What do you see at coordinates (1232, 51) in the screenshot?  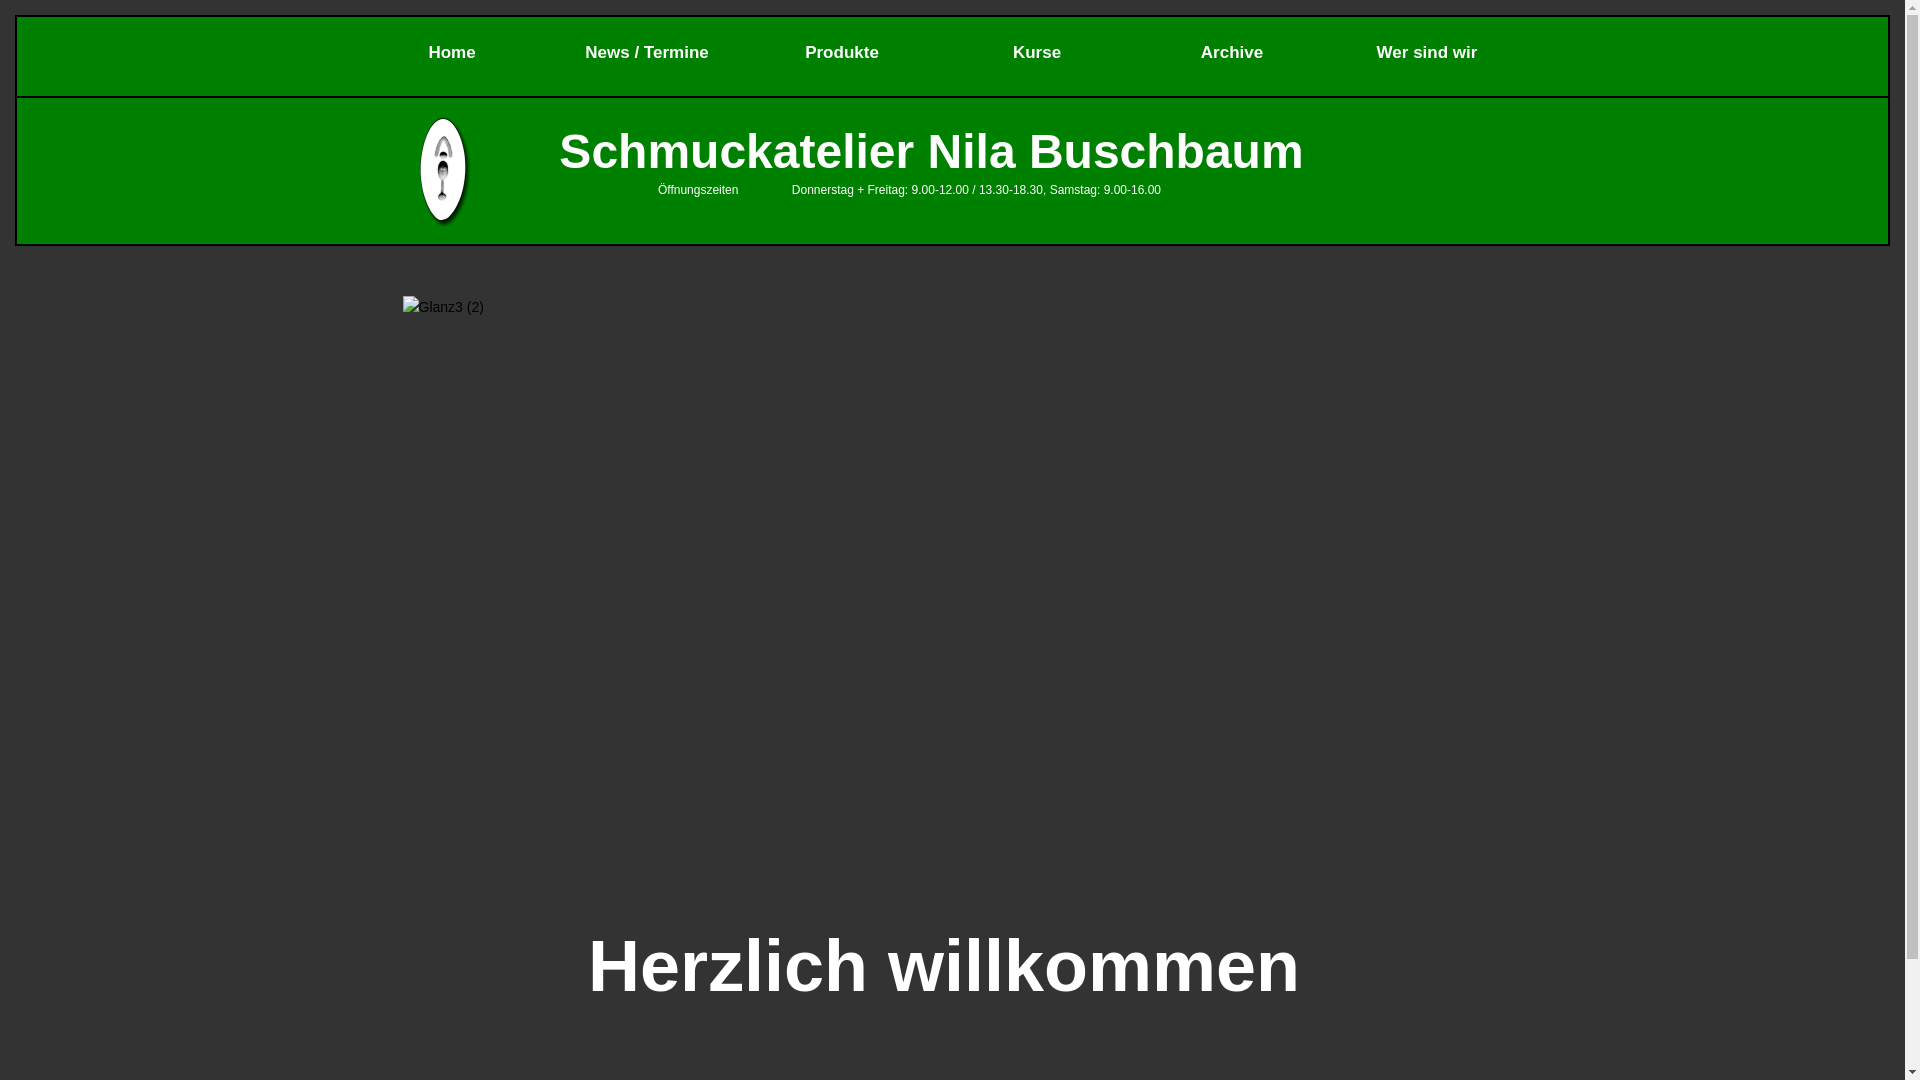 I see `Archive` at bounding box center [1232, 51].